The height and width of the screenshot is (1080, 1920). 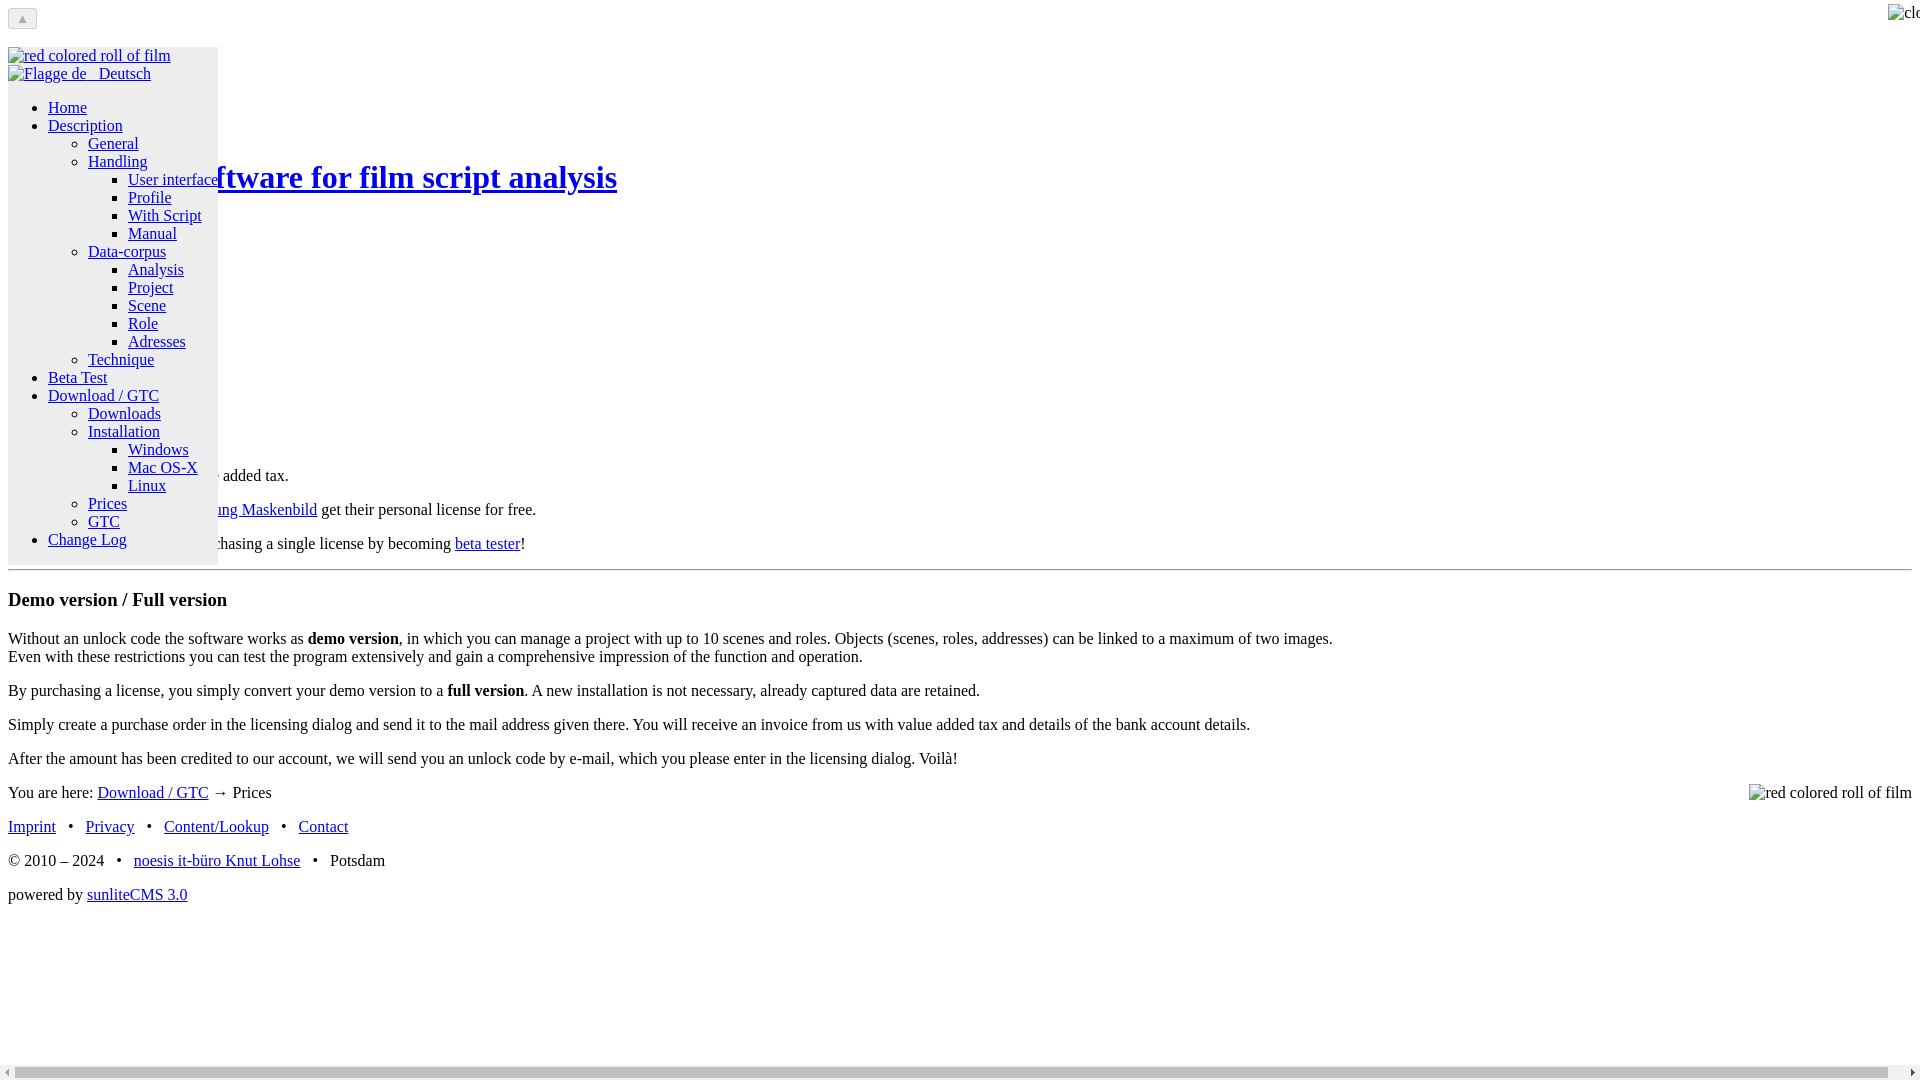 What do you see at coordinates (150, 286) in the screenshot?
I see `Project` at bounding box center [150, 286].